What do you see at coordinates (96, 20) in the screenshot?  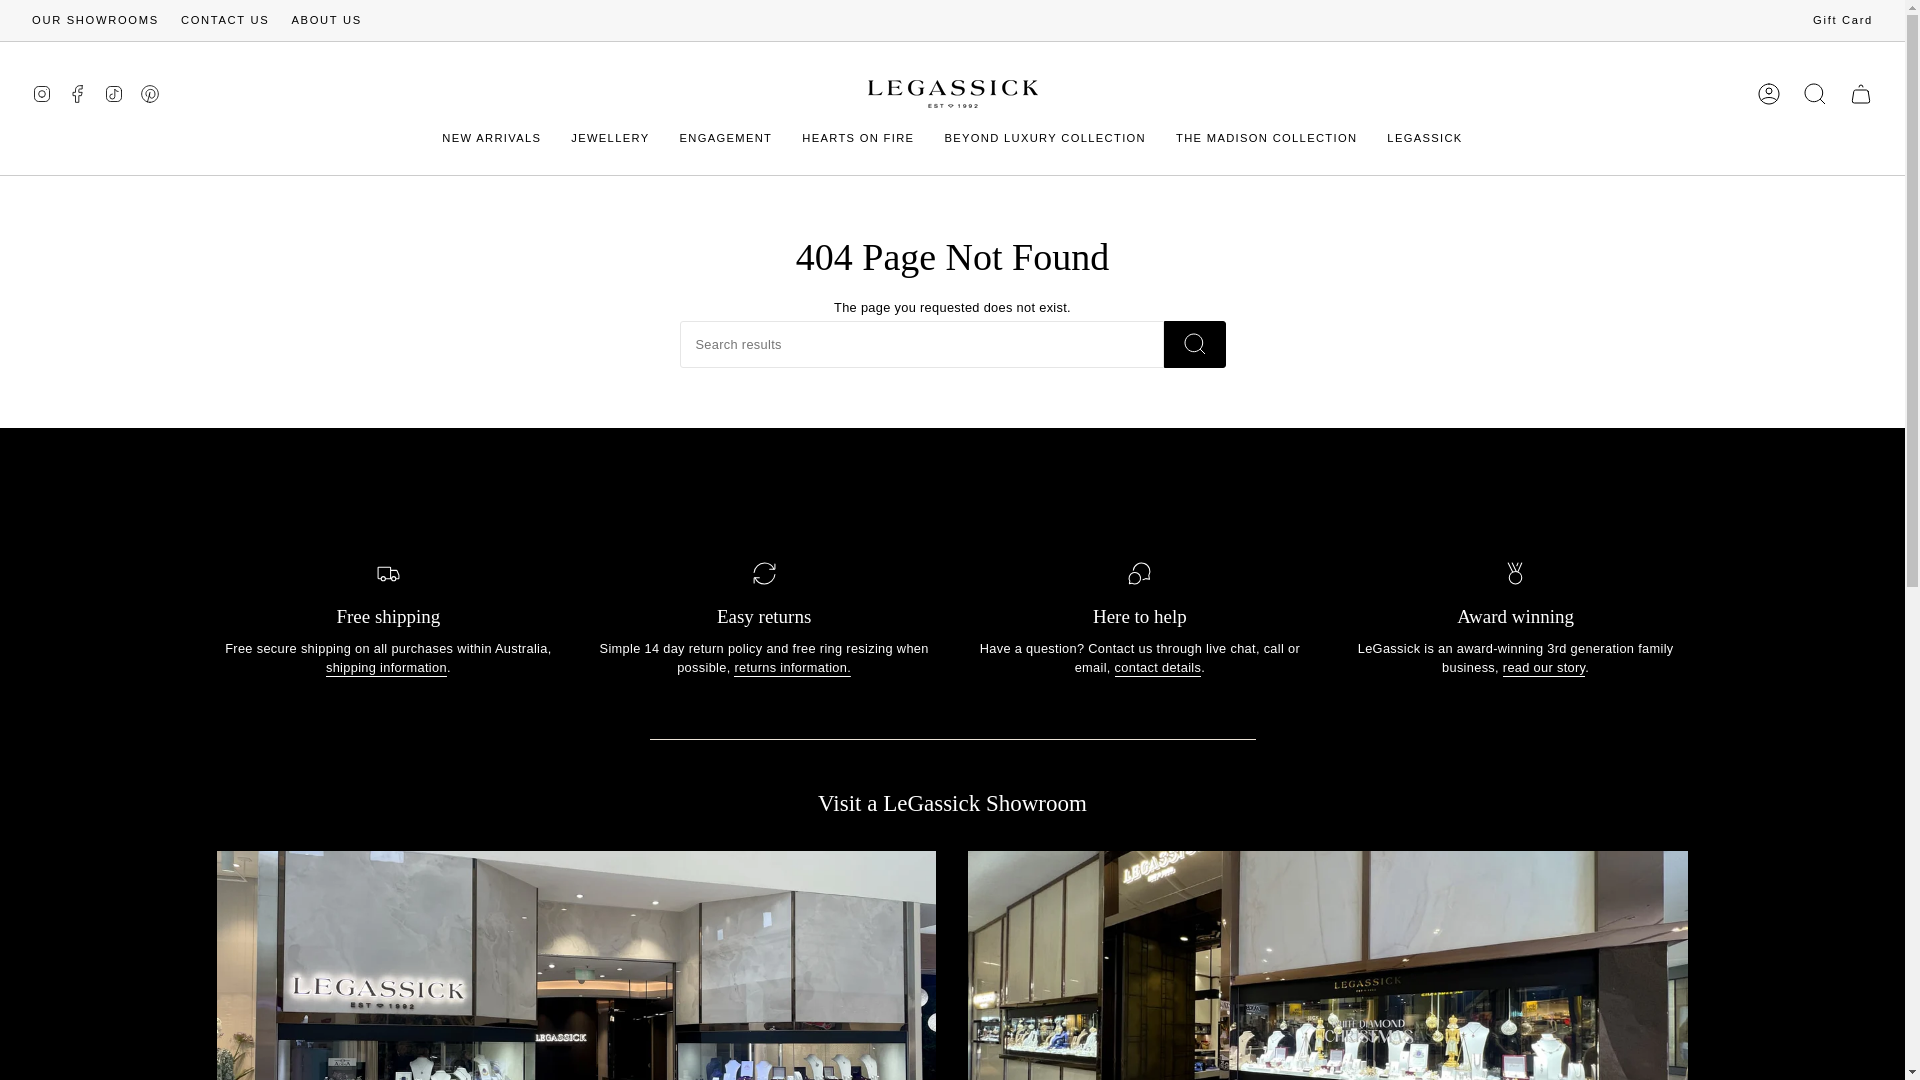 I see `OUR SHOWROOMS` at bounding box center [96, 20].